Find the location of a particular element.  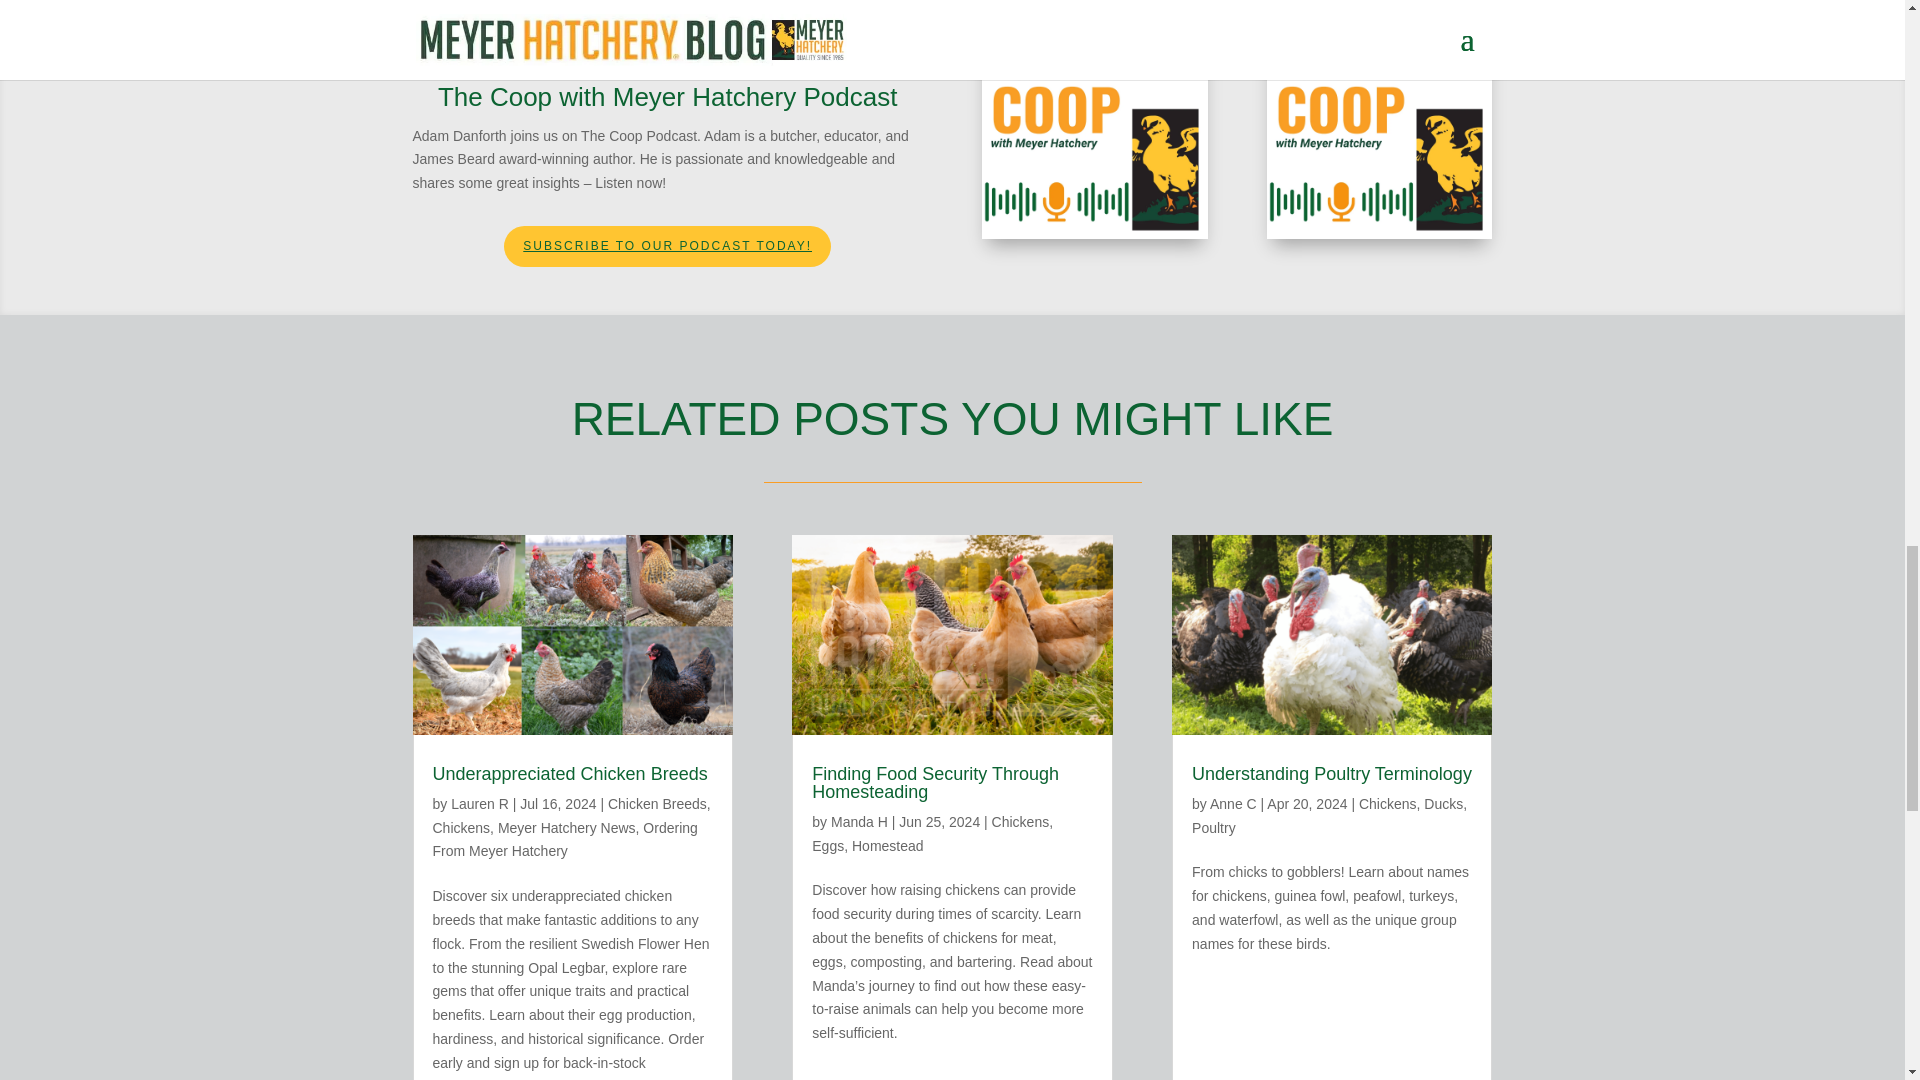

Posts by Lauren R is located at coordinates (480, 804).